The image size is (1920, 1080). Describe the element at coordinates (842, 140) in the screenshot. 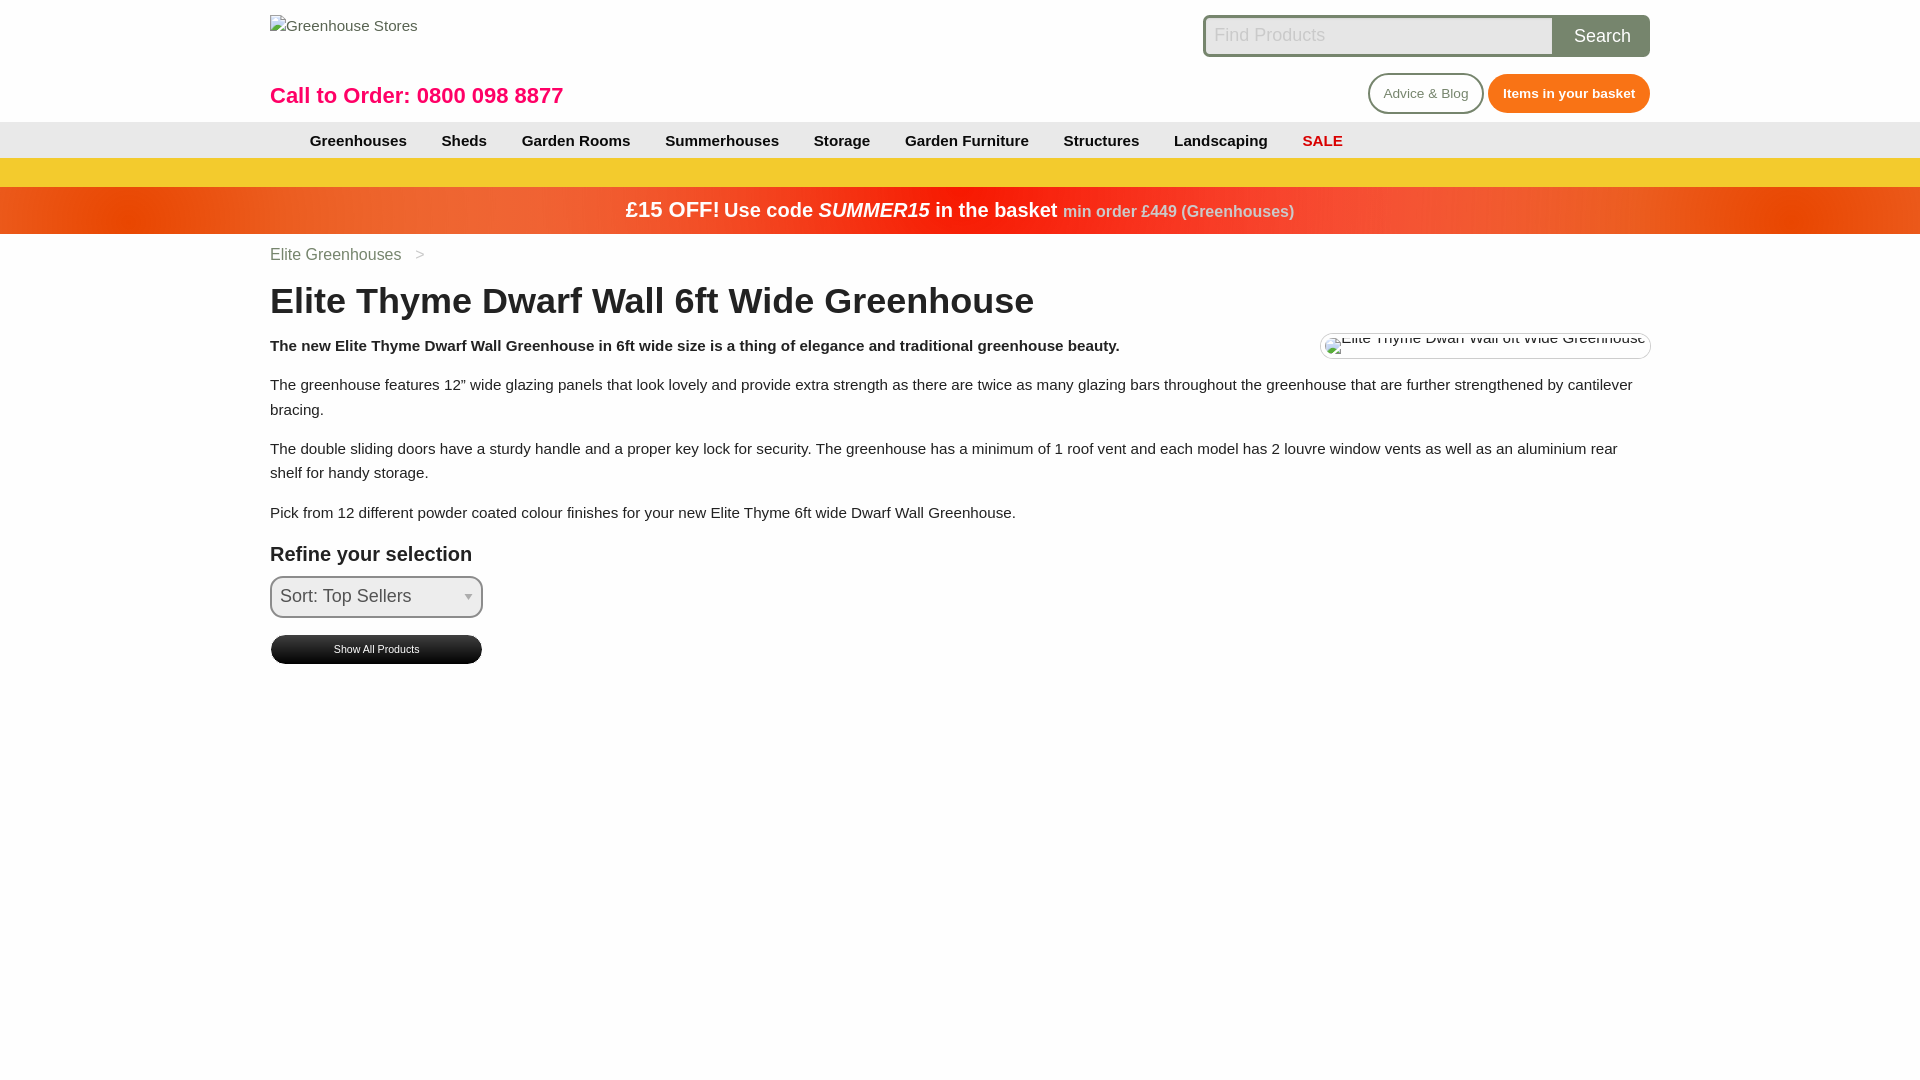

I see `Storage` at that location.